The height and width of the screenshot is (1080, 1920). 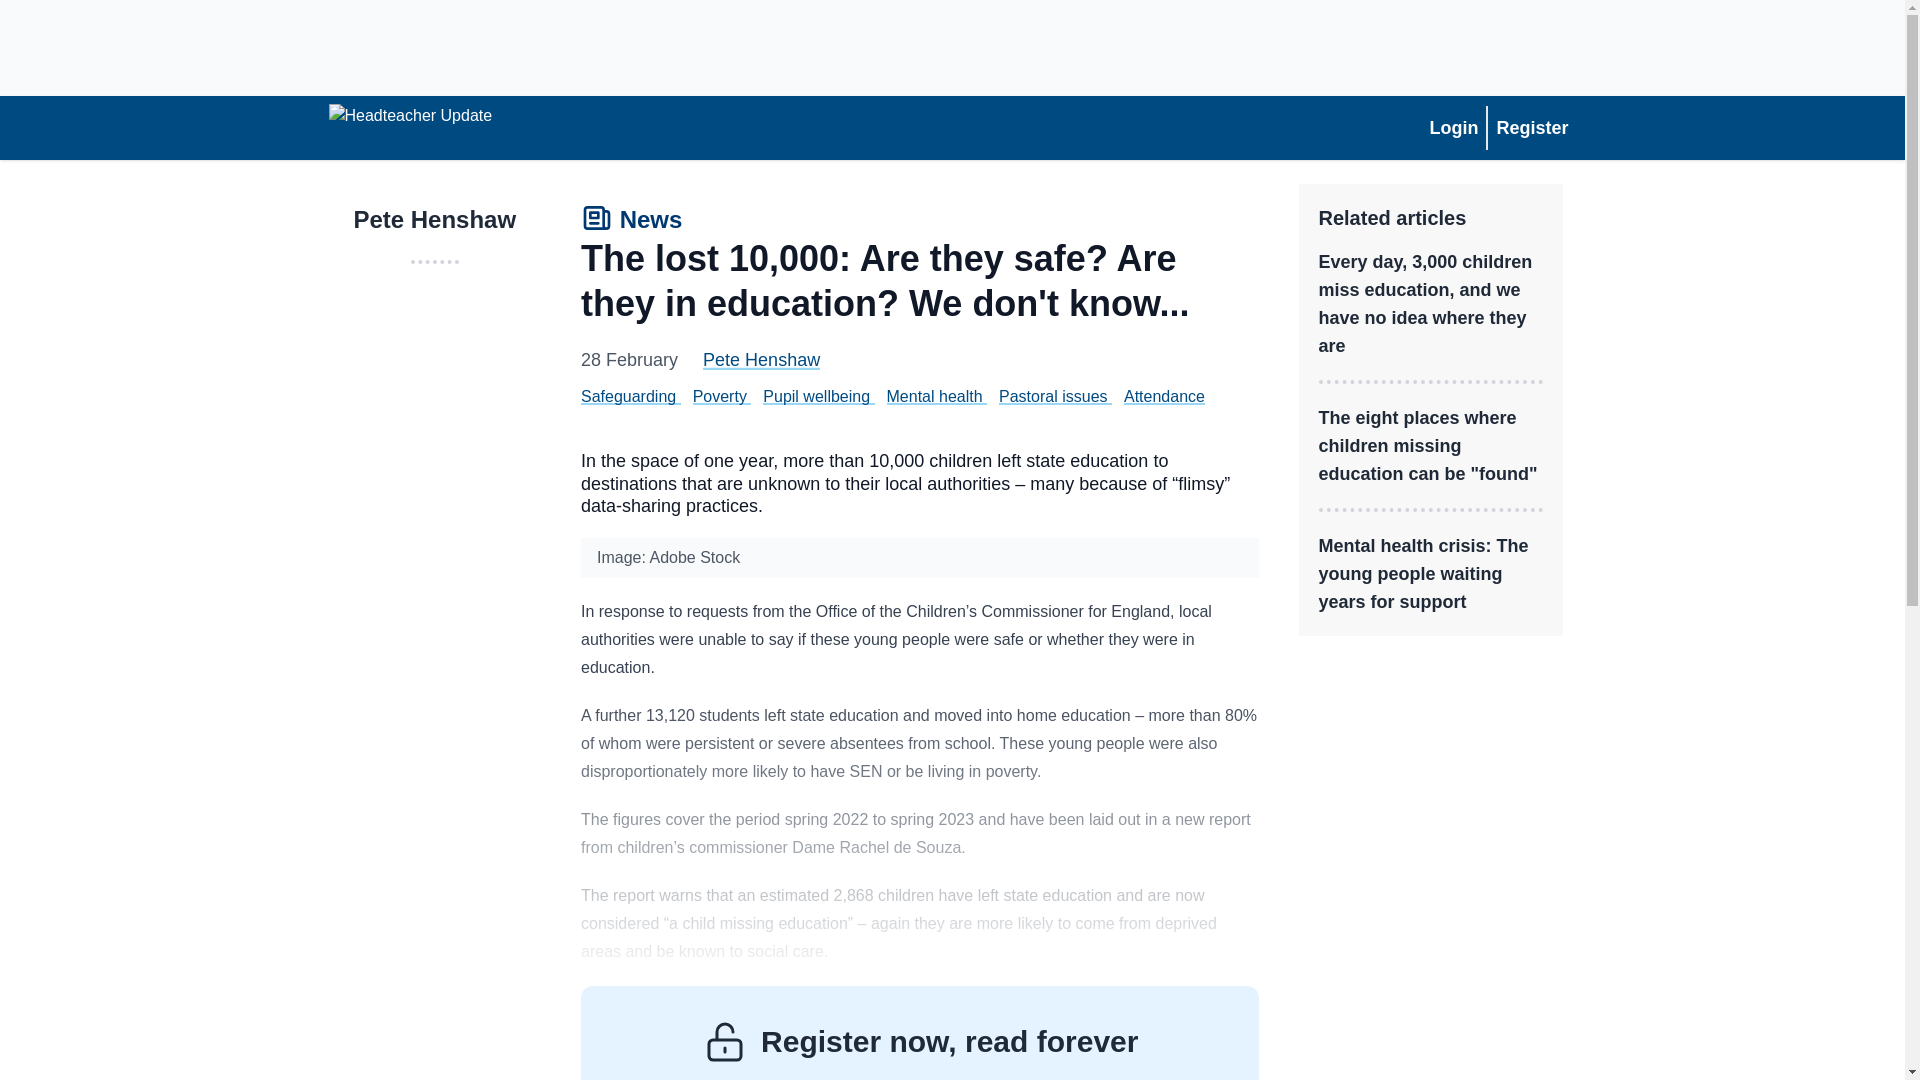 What do you see at coordinates (631, 222) in the screenshot?
I see `News` at bounding box center [631, 222].